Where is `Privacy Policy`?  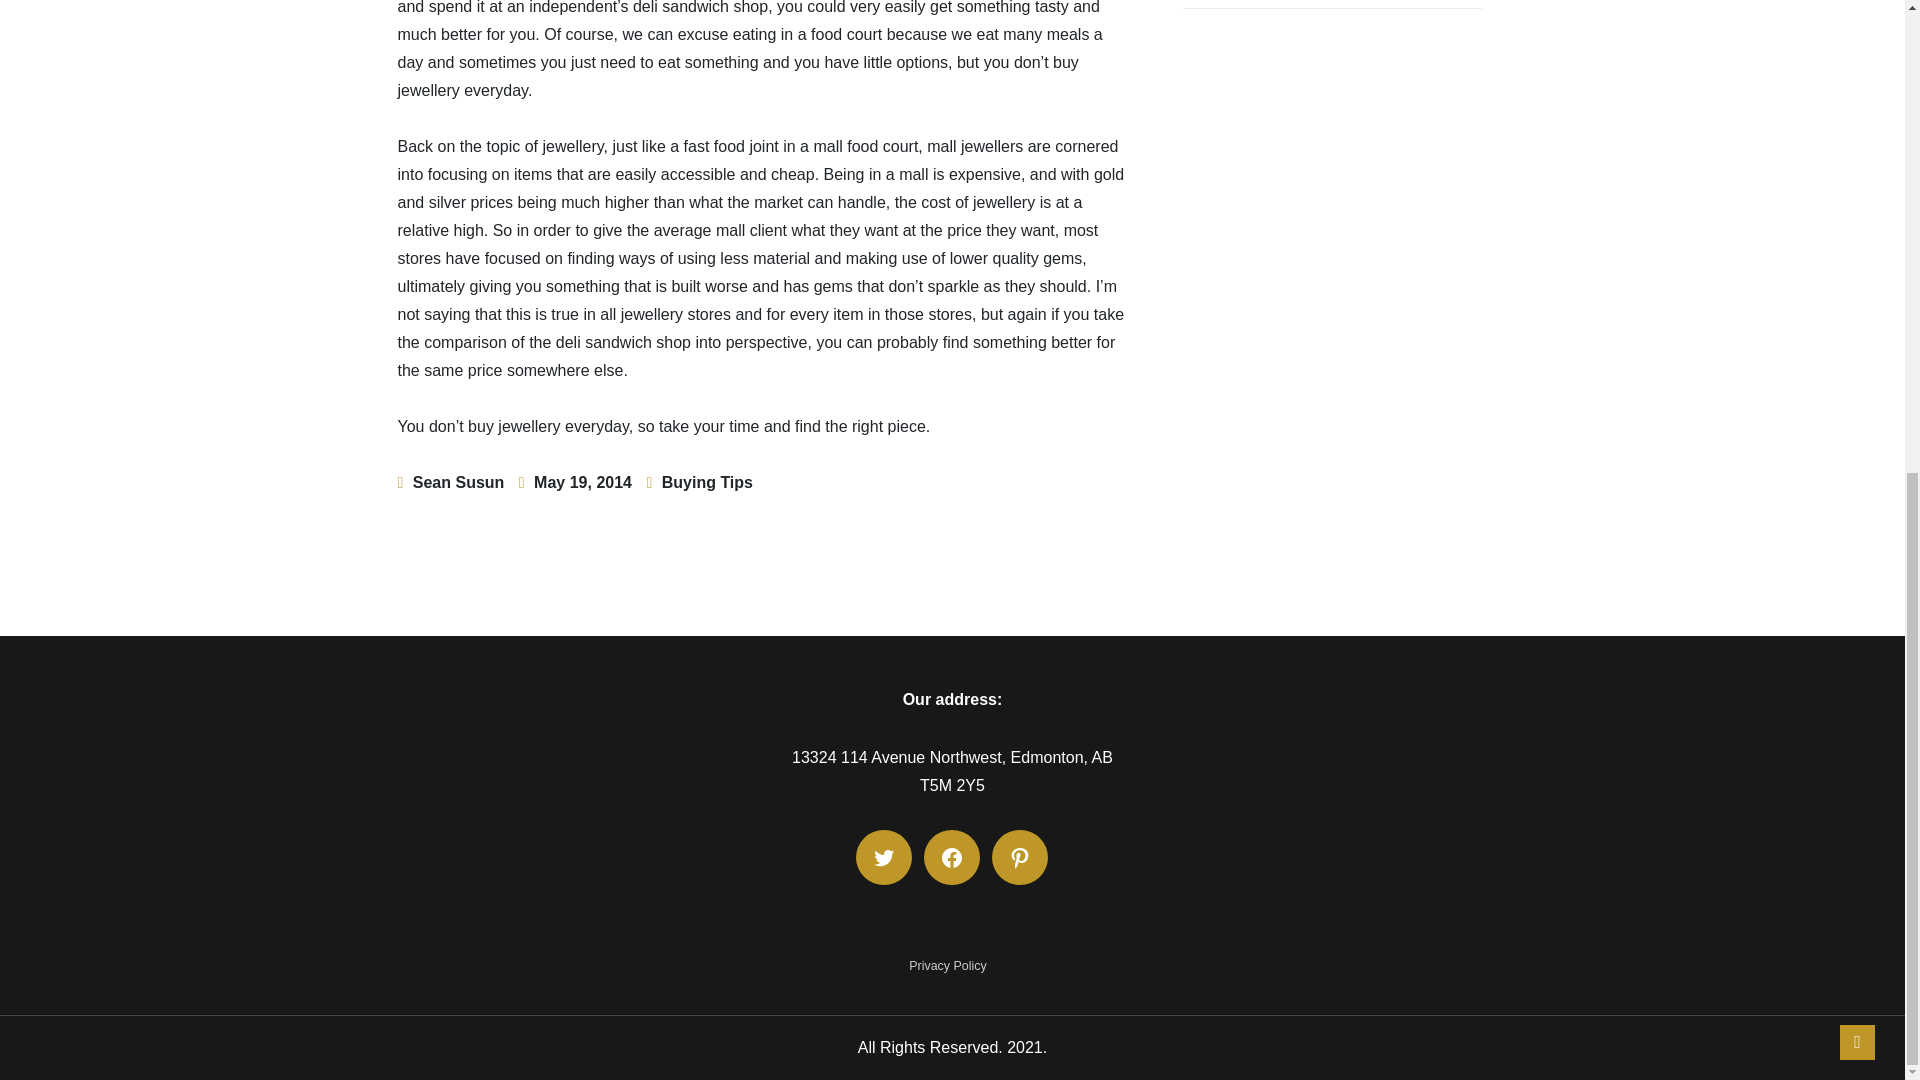 Privacy Policy is located at coordinates (947, 966).